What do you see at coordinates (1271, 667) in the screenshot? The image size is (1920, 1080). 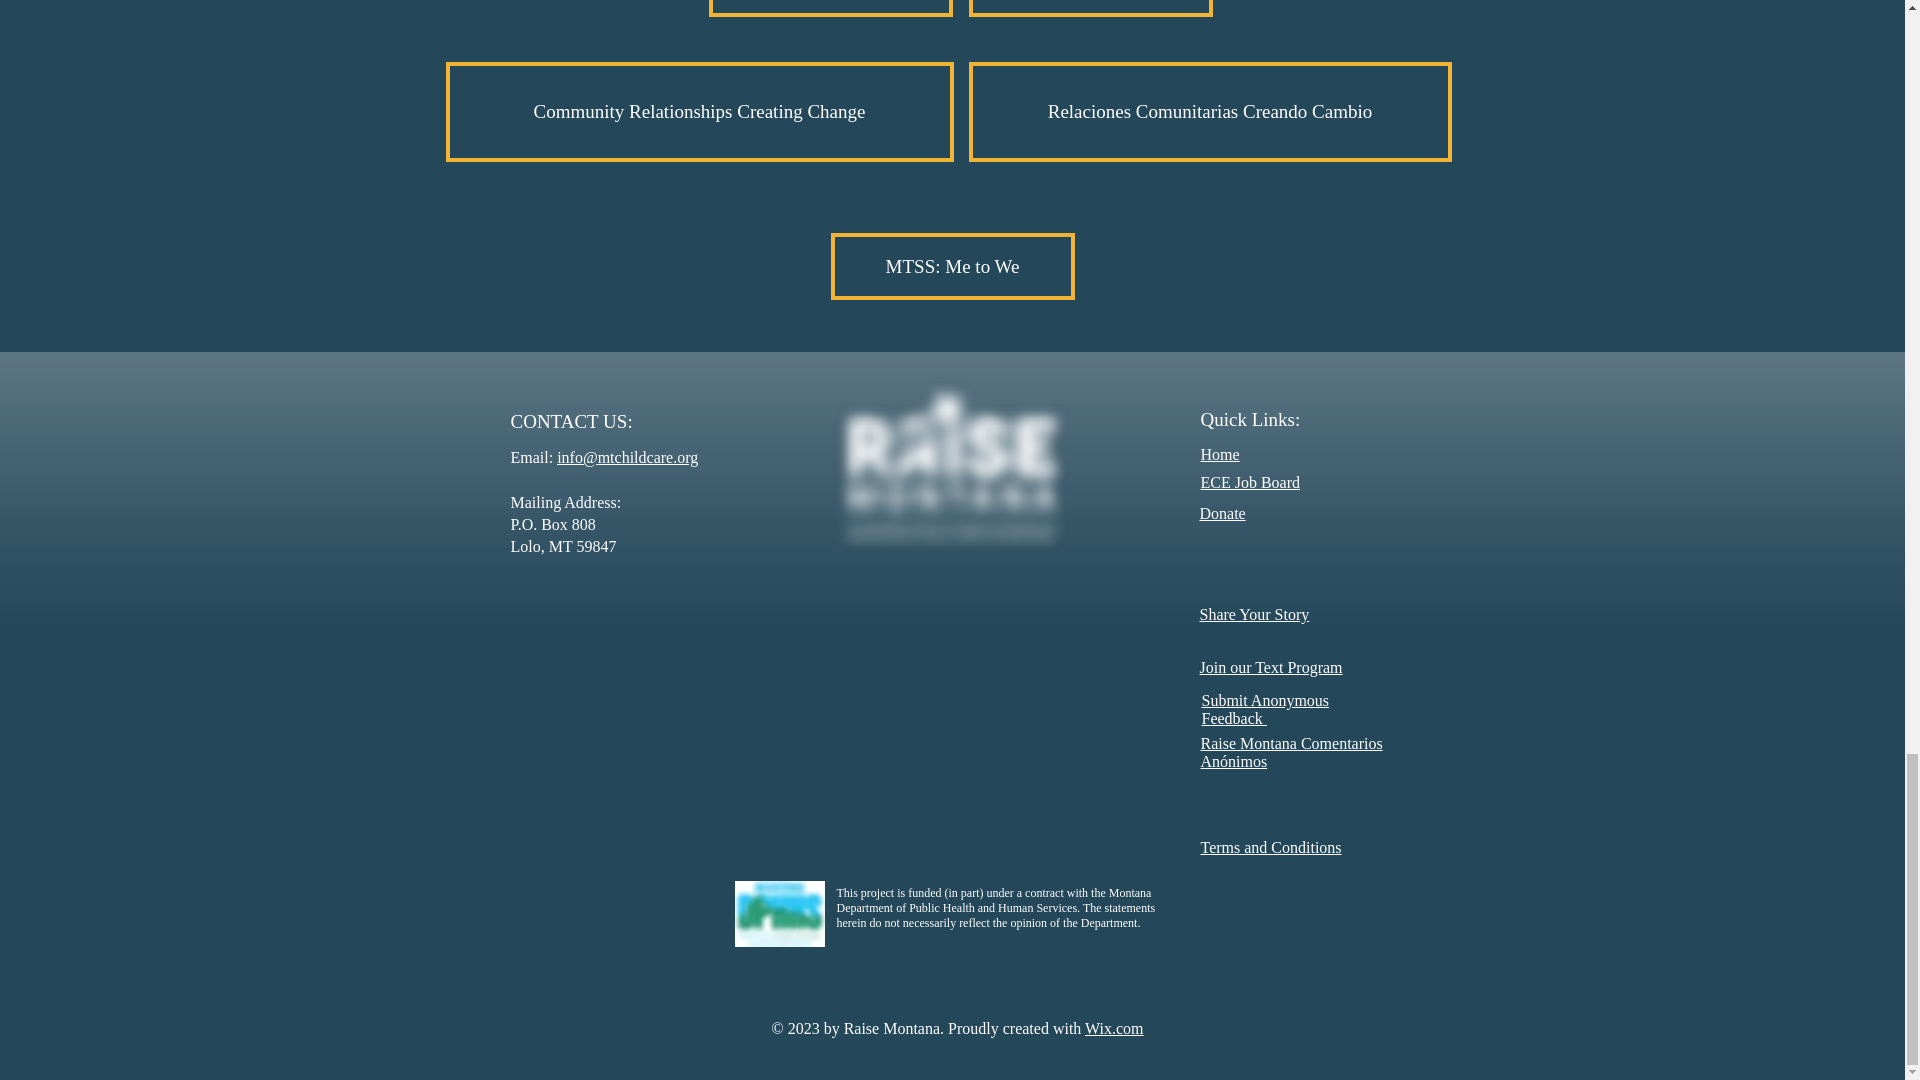 I see `Join our Text Program` at bounding box center [1271, 667].